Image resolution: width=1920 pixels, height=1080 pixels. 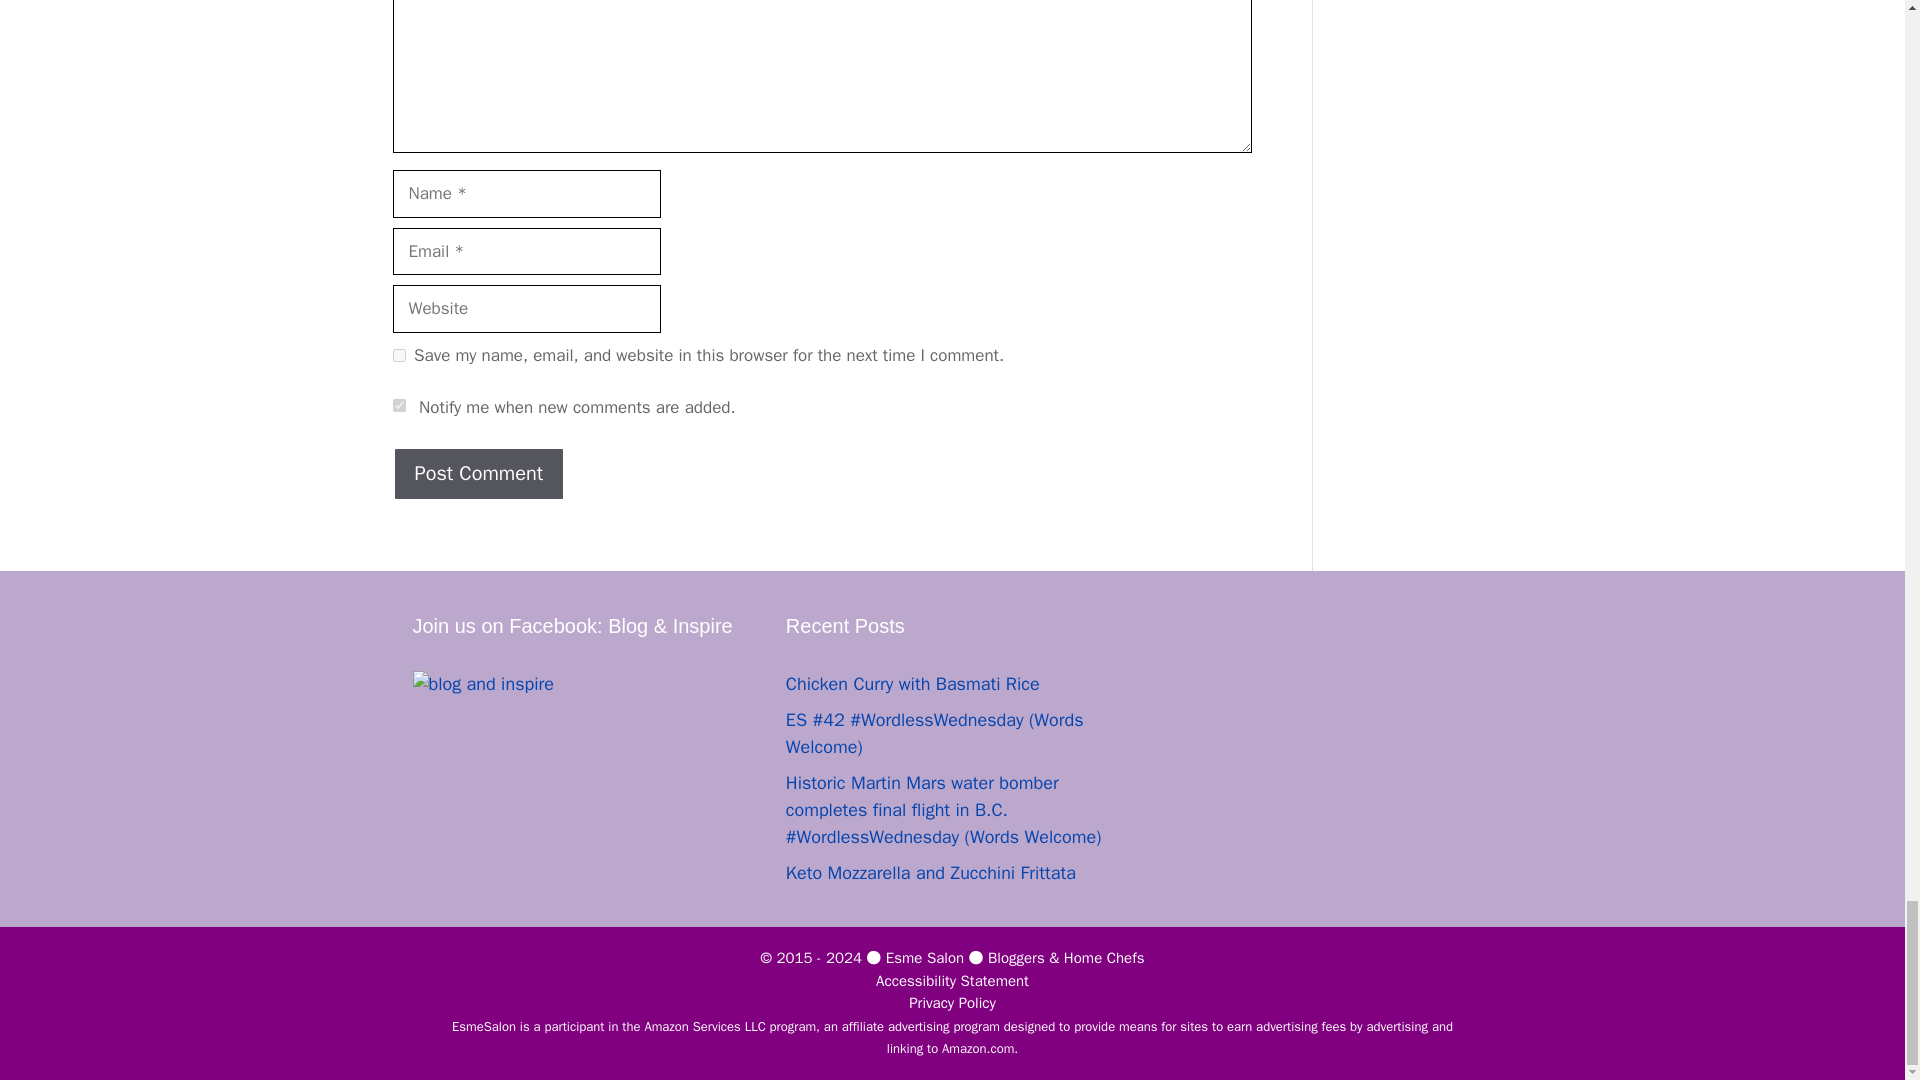 I want to click on 1, so click(x=398, y=404).